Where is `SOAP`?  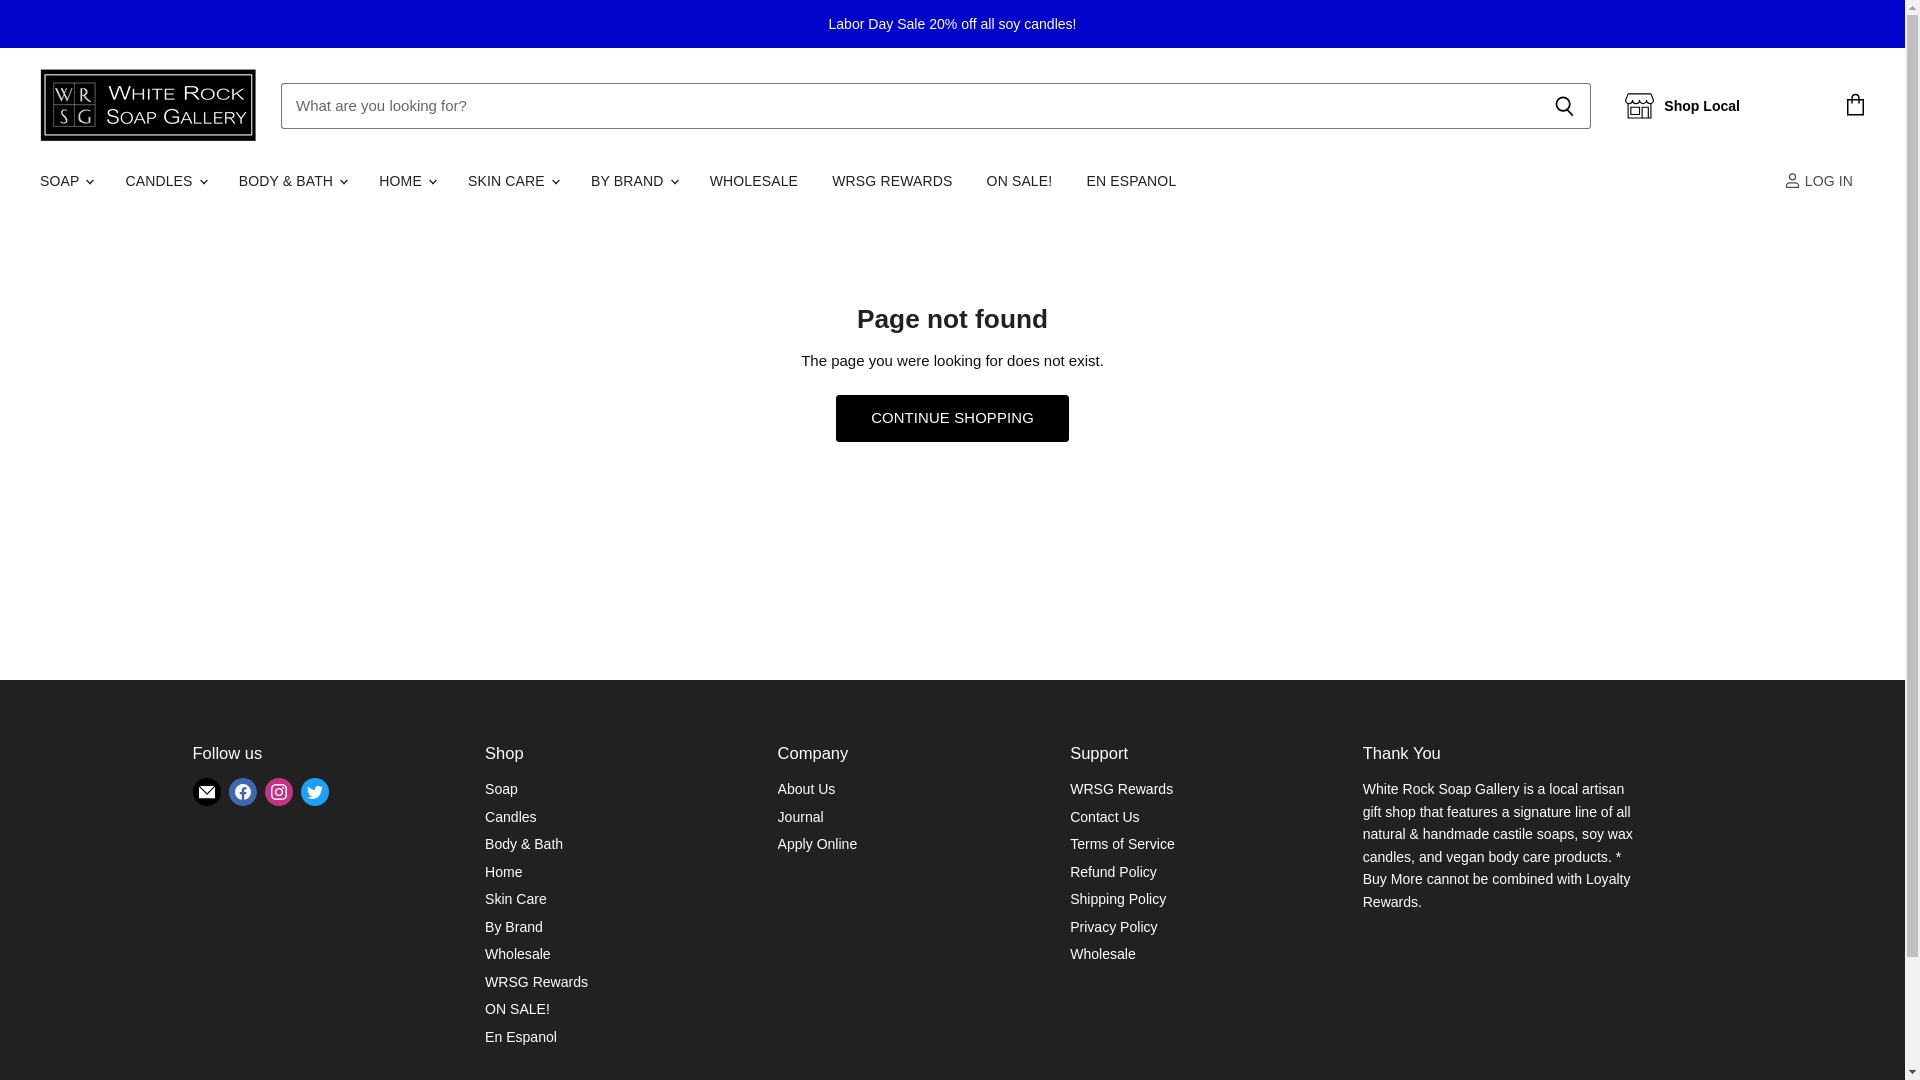
SOAP is located at coordinates (64, 180).